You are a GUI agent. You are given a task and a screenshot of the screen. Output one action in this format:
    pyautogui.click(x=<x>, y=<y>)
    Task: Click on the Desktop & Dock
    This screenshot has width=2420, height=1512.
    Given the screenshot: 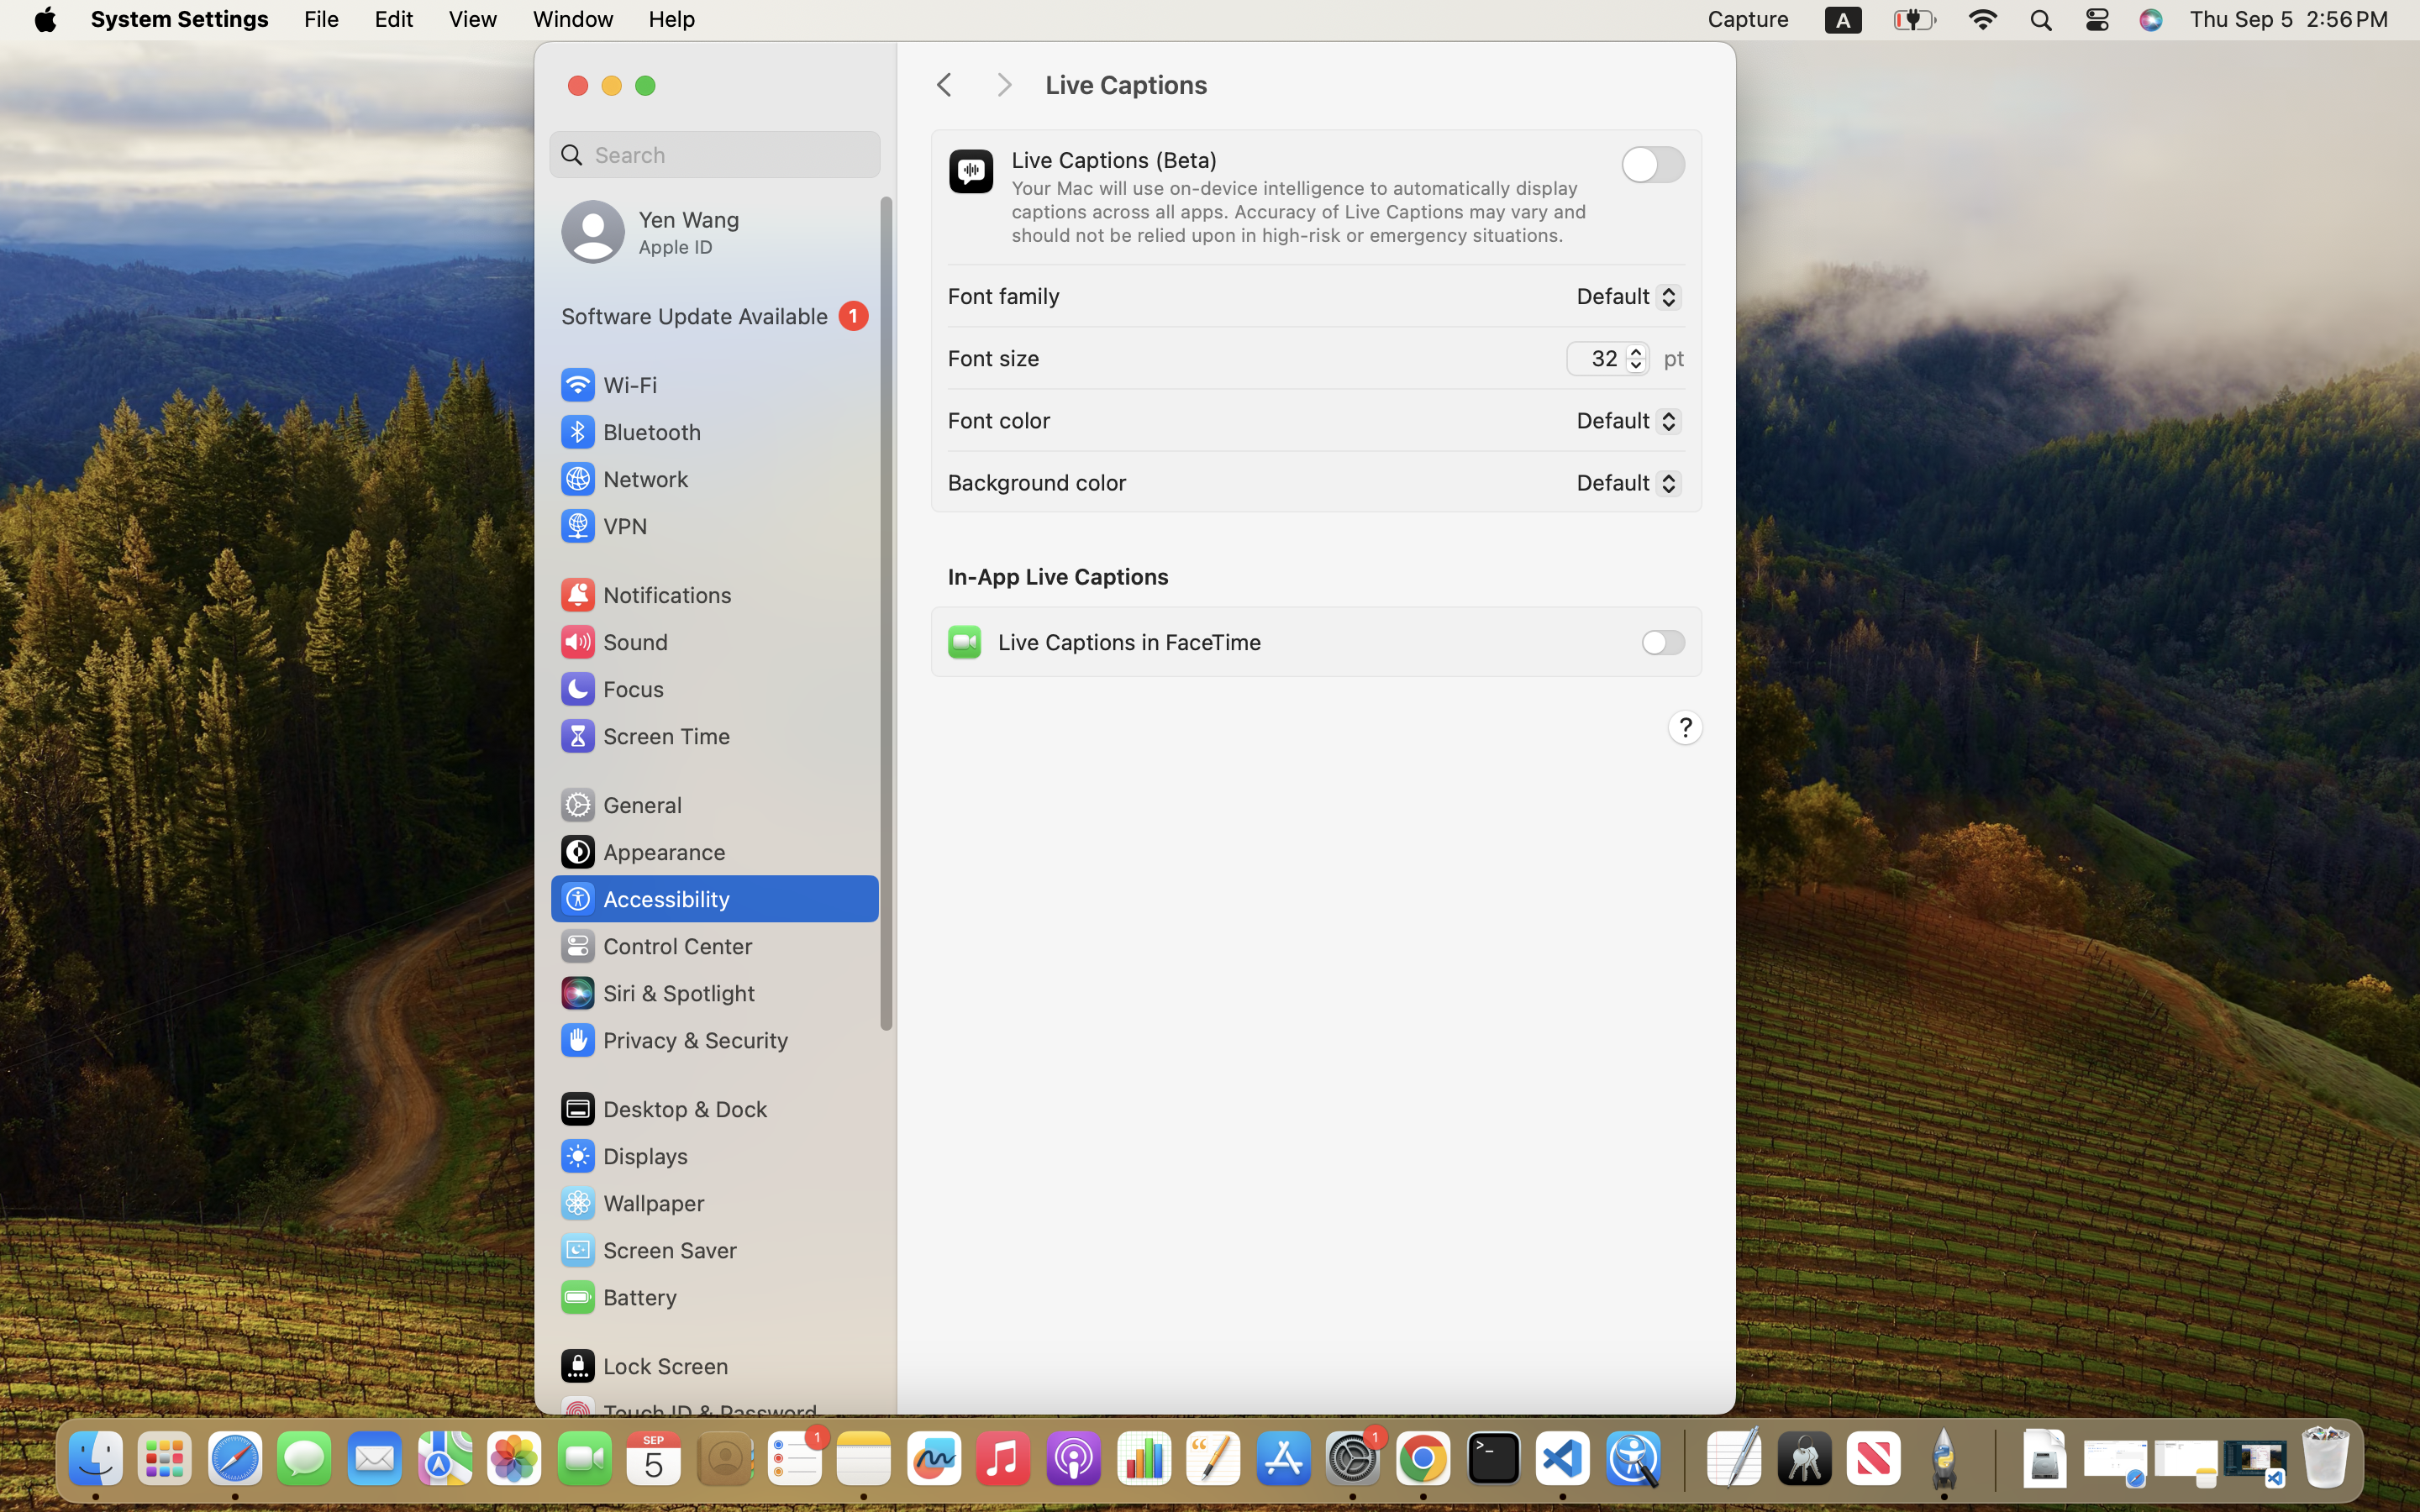 What is the action you would take?
    pyautogui.click(x=663, y=1109)
    